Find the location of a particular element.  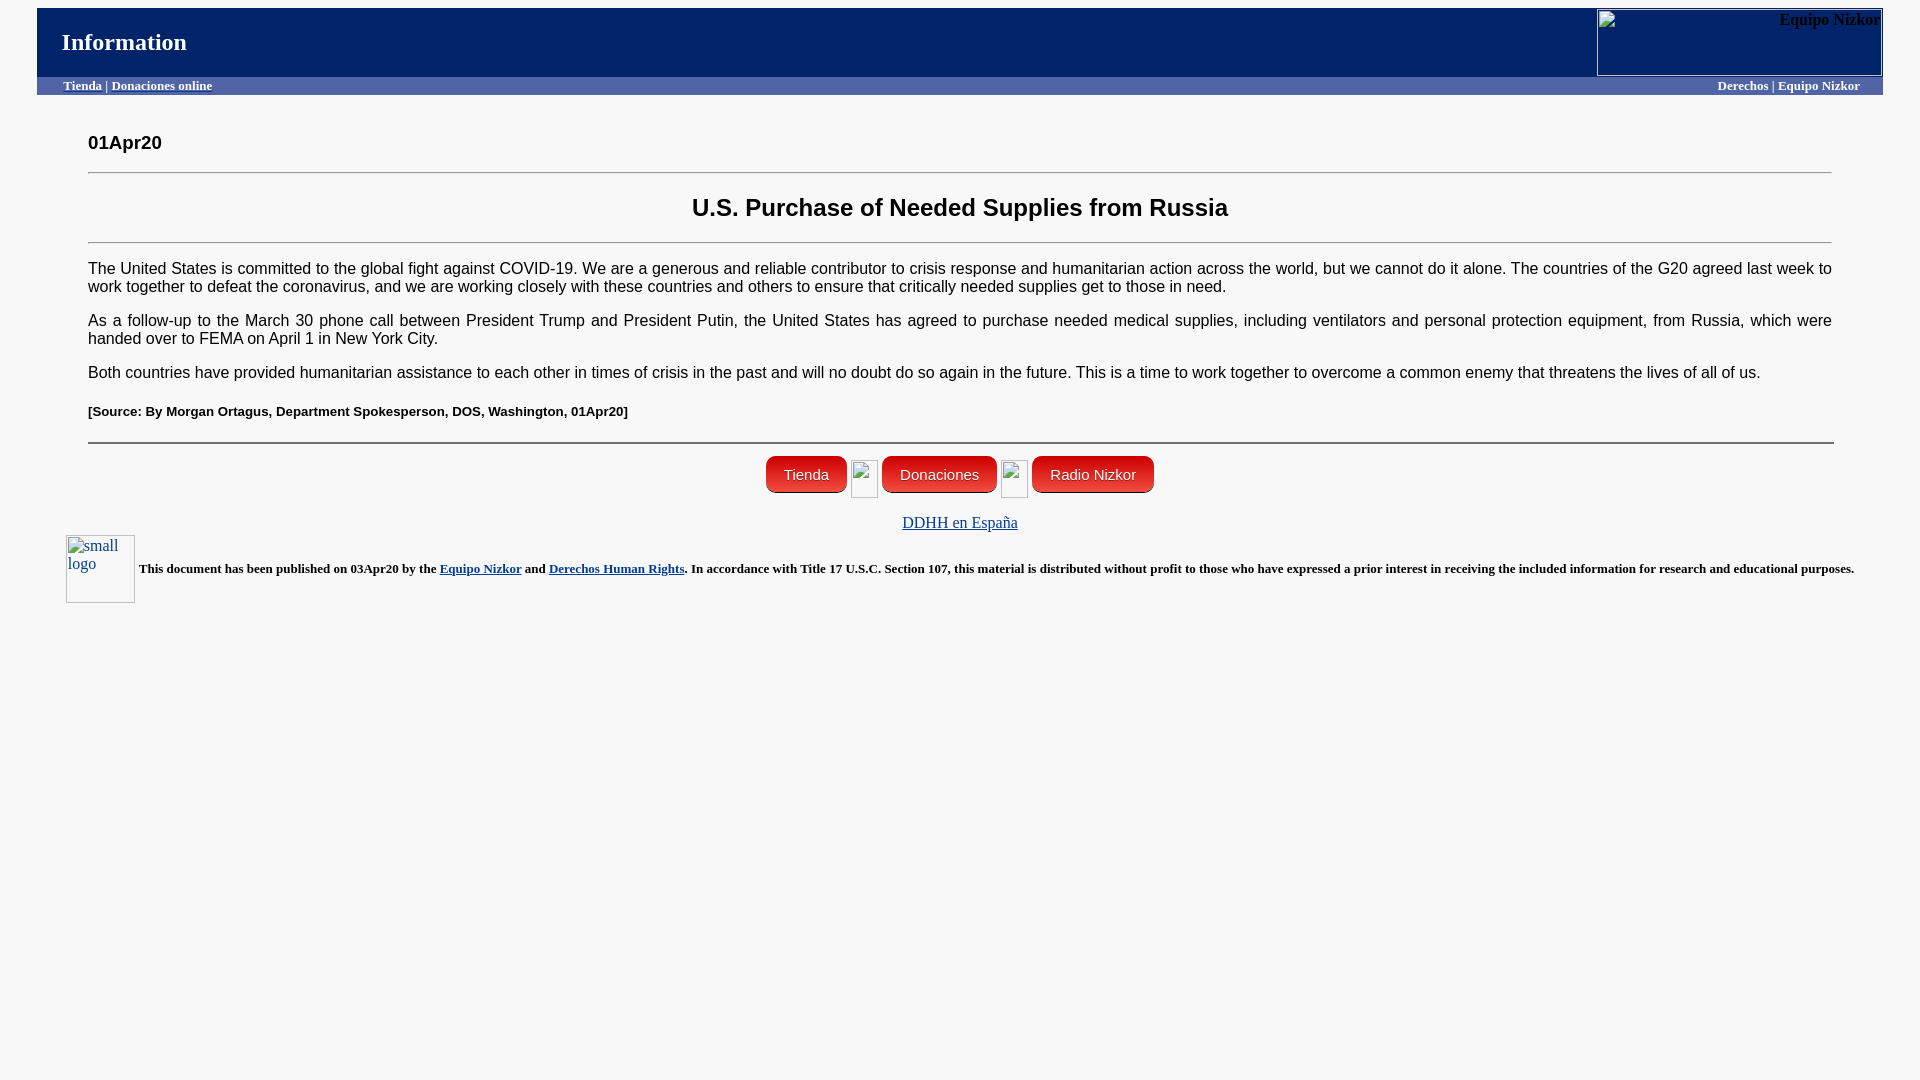

Derechos Human Rights is located at coordinates (617, 568).